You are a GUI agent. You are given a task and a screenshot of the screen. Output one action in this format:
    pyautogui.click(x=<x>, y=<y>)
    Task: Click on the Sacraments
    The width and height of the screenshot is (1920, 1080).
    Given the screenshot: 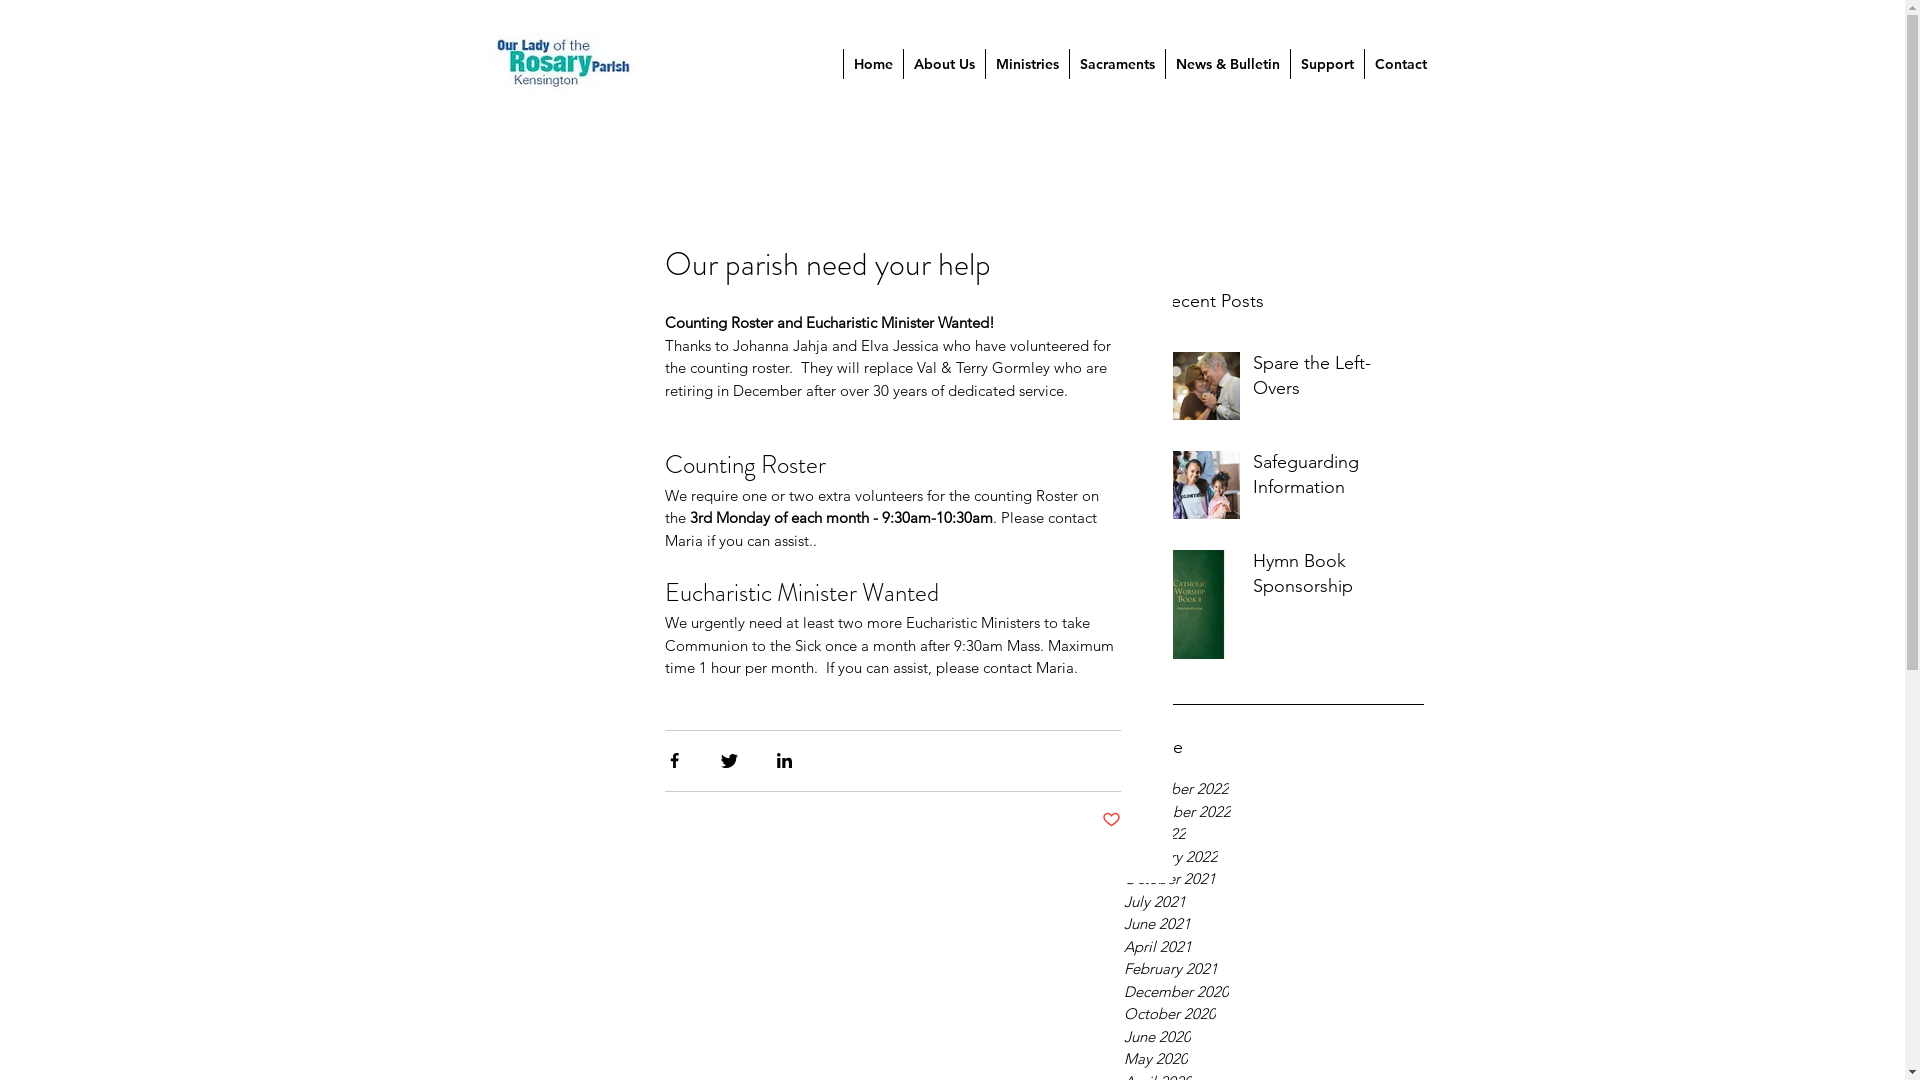 What is the action you would take?
    pyautogui.click(x=1116, y=64)
    